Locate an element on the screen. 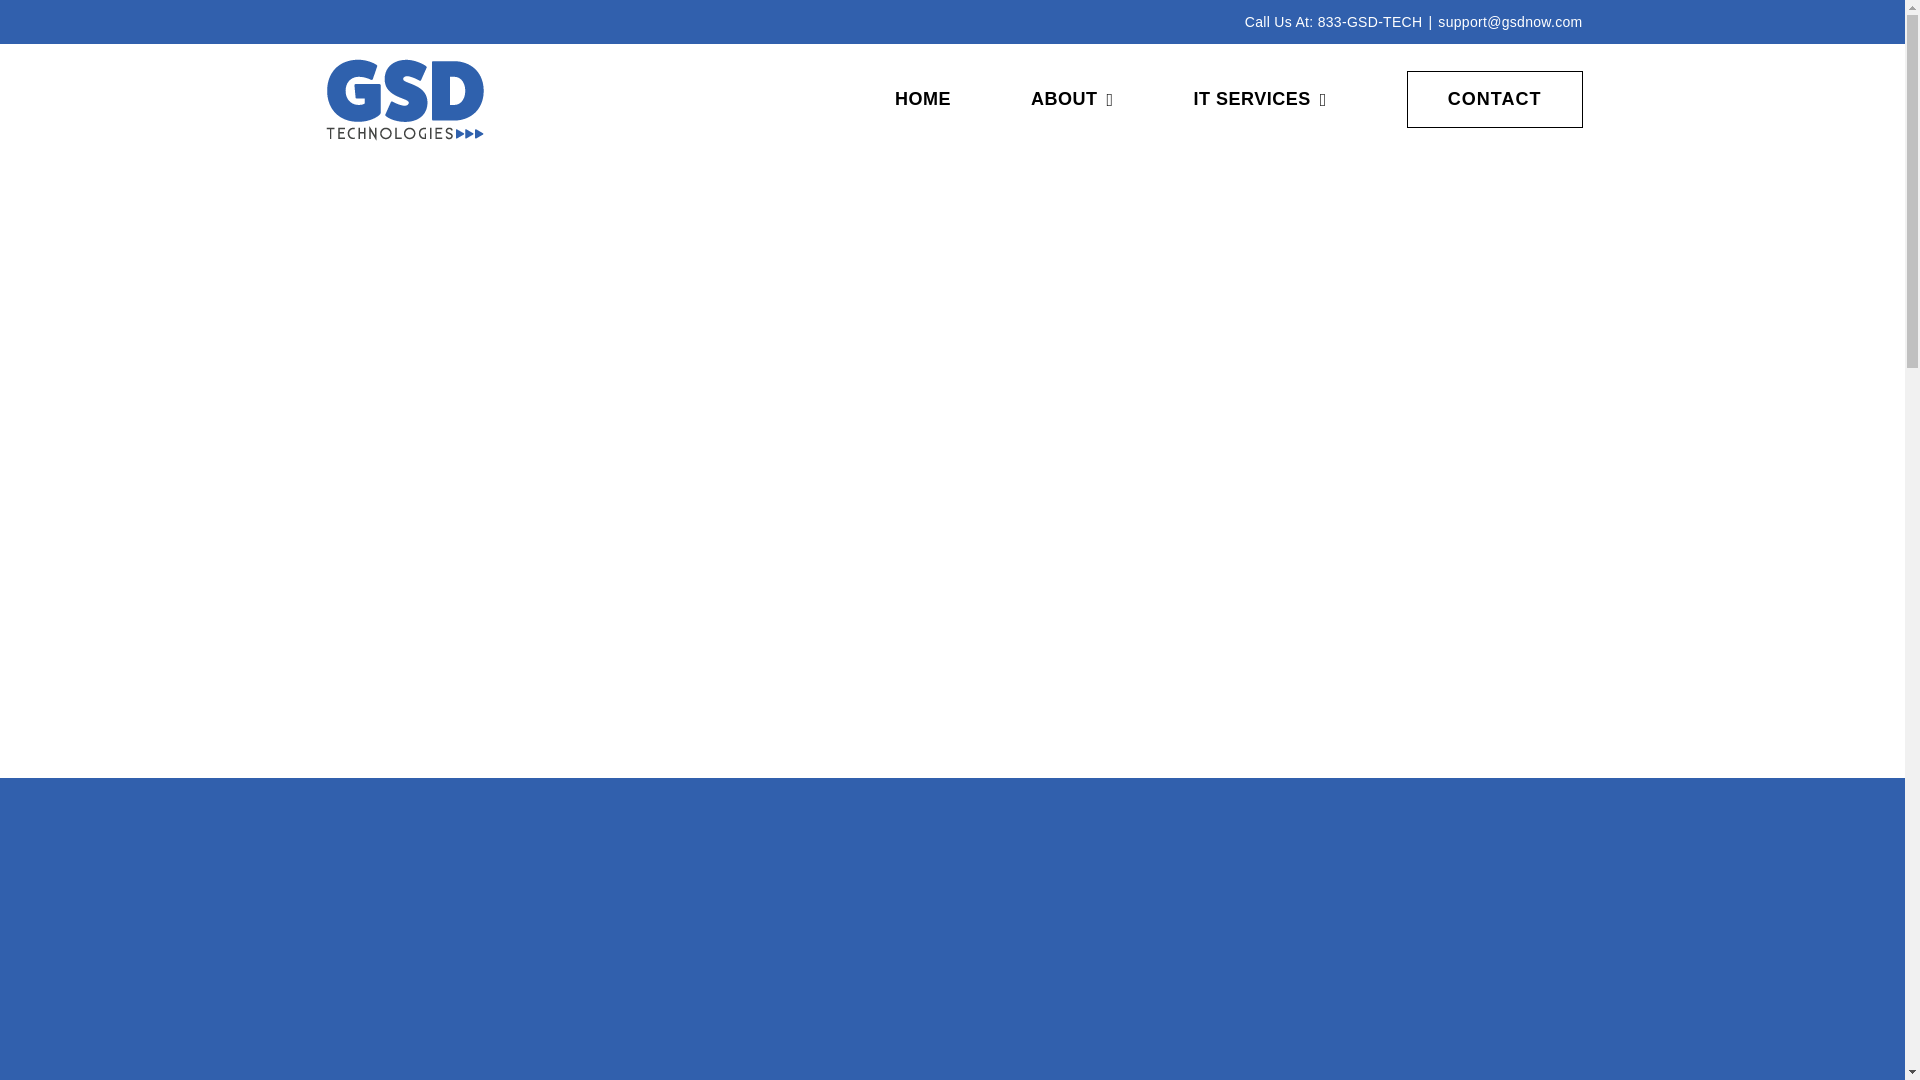 The width and height of the screenshot is (1920, 1080). IT SERVICES is located at coordinates (1260, 99).